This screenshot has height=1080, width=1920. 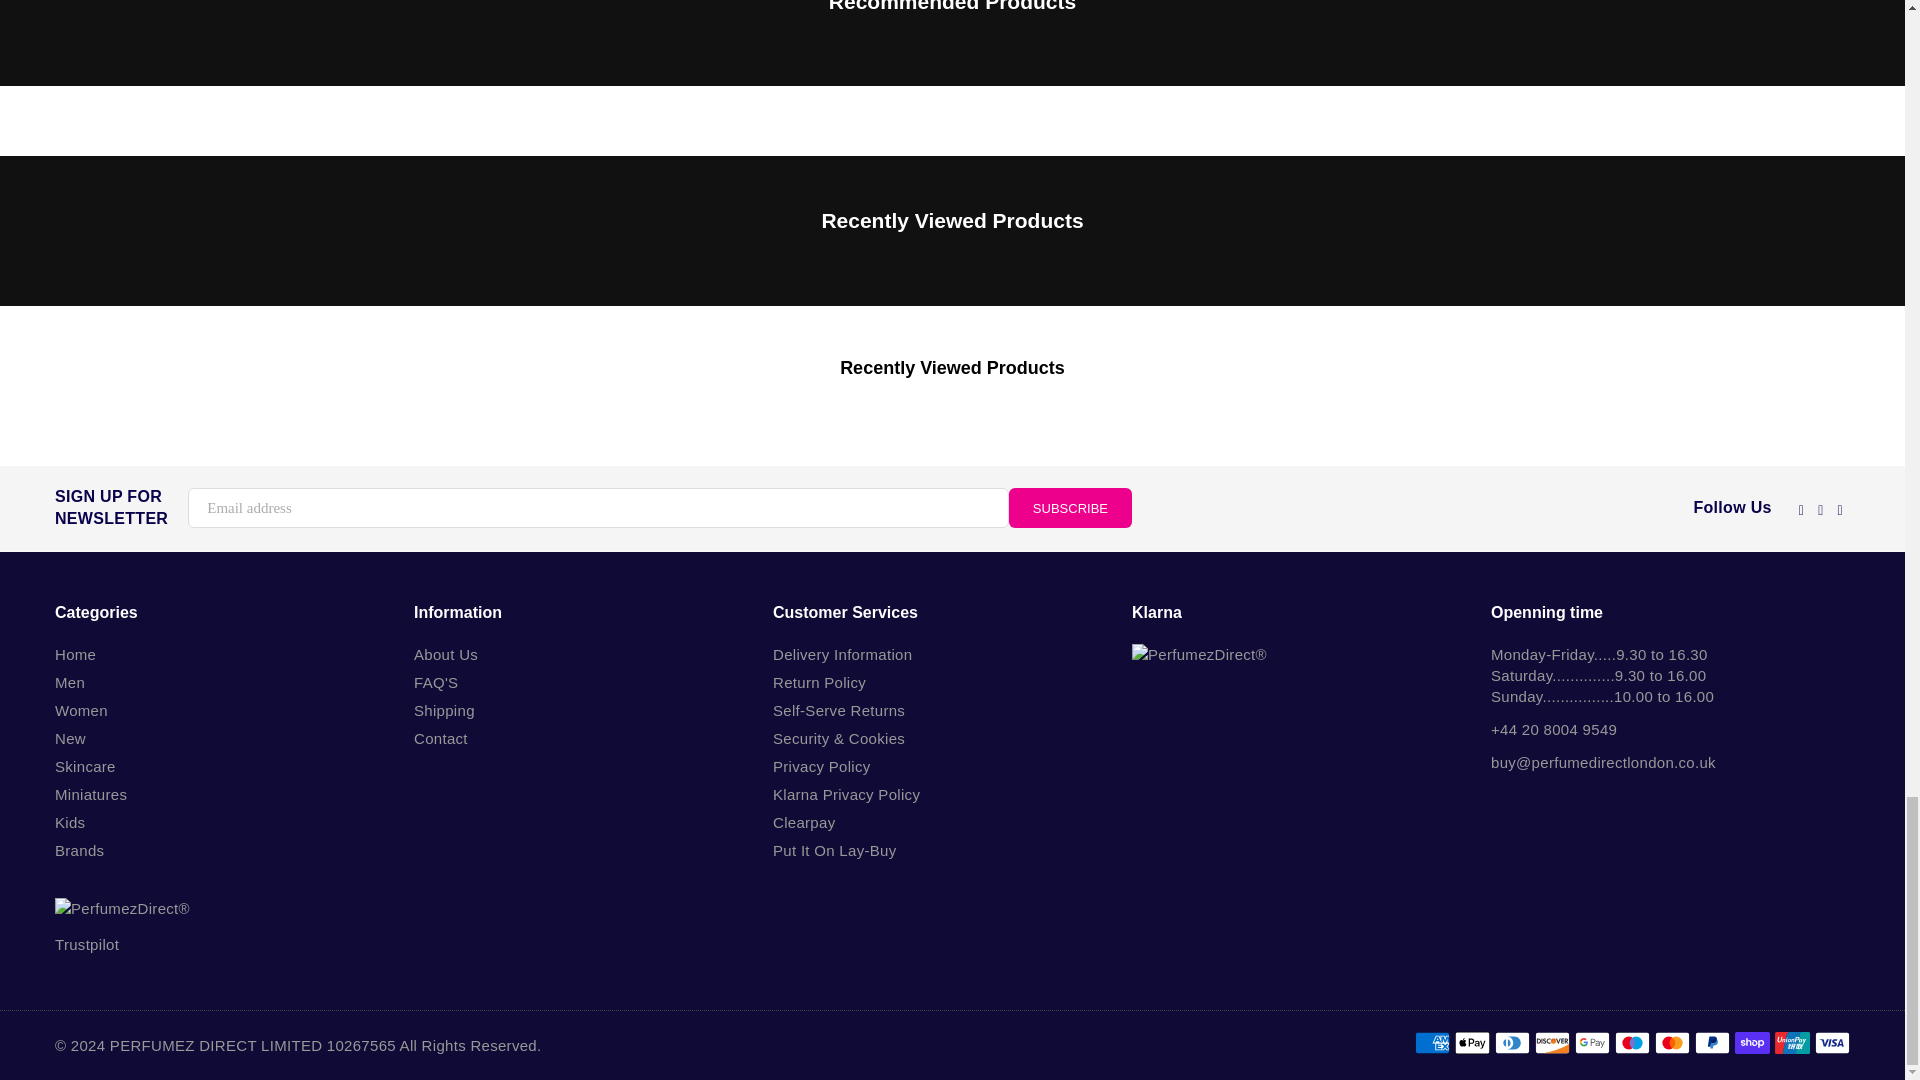 What do you see at coordinates (1512, 1043) in the screenshot?
I see `Diners Club` at bounding box center [1512, 1043].